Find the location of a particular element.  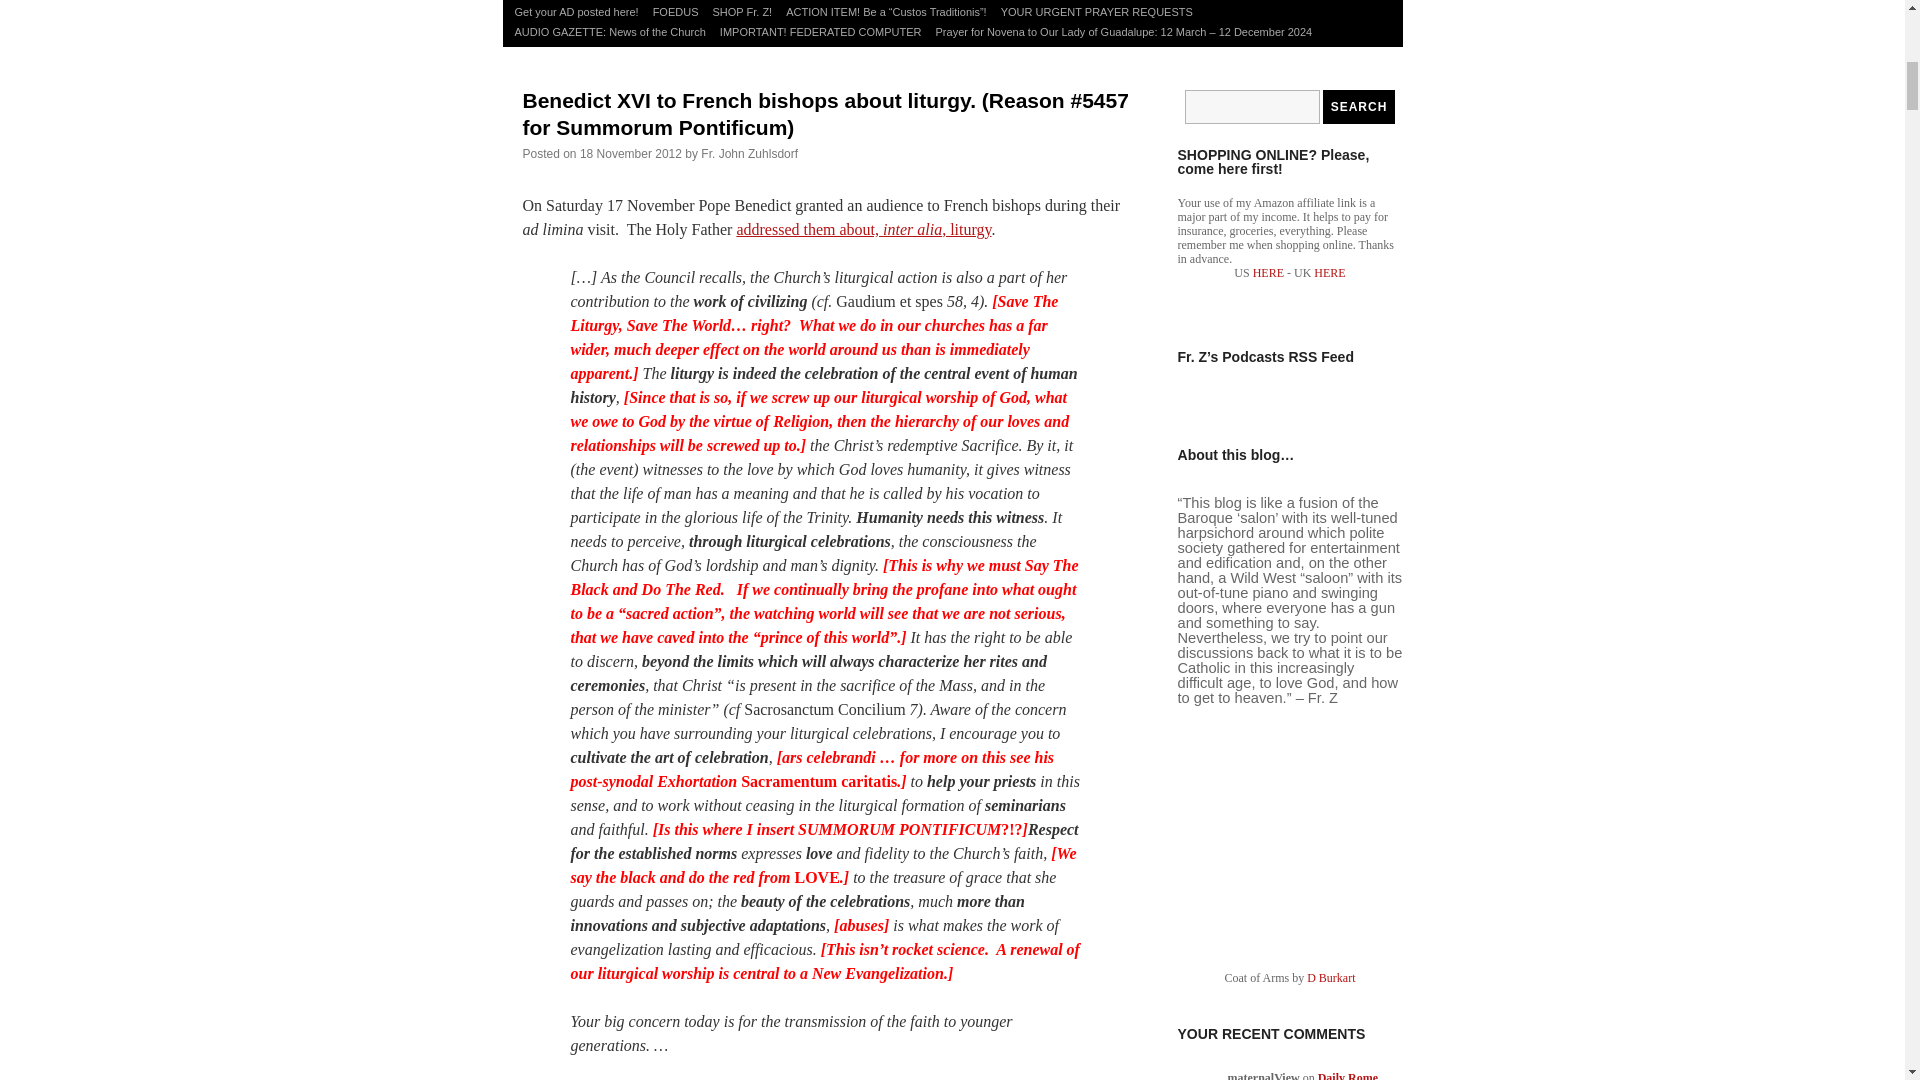

View all posts by Fr. John Zuhlsdorf is located at coordinates (749, 153).